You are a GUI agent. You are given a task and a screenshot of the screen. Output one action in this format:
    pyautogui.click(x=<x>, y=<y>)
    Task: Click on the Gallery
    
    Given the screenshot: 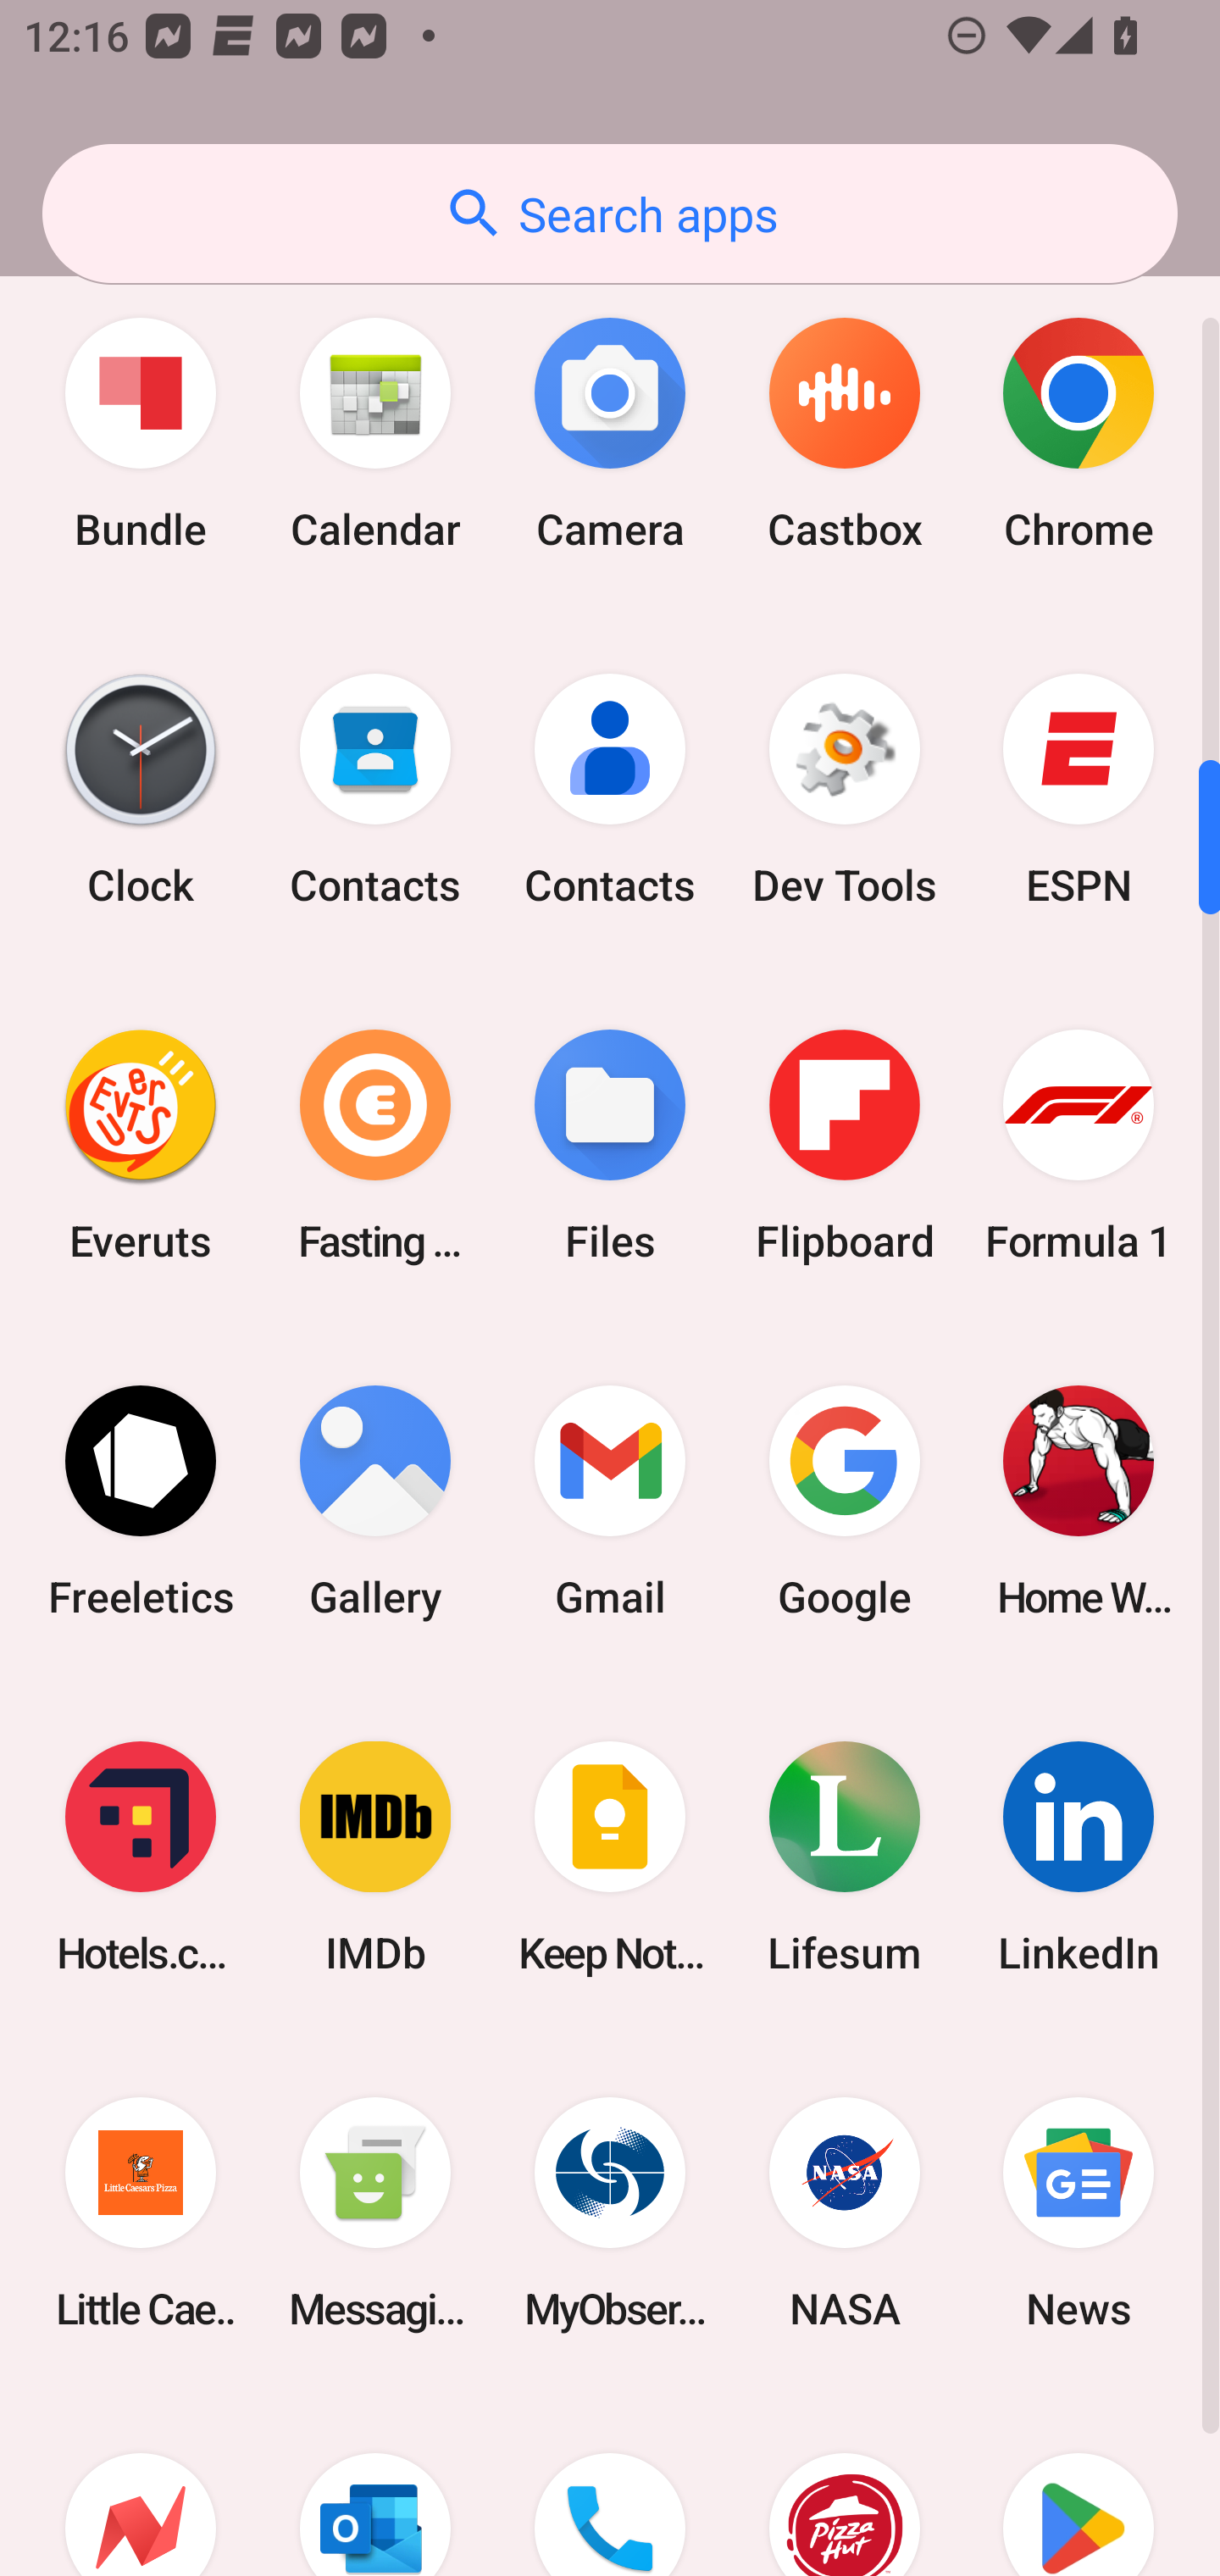 What is the action you would take?
    pyautogui.click(x=375, y=1502)
    